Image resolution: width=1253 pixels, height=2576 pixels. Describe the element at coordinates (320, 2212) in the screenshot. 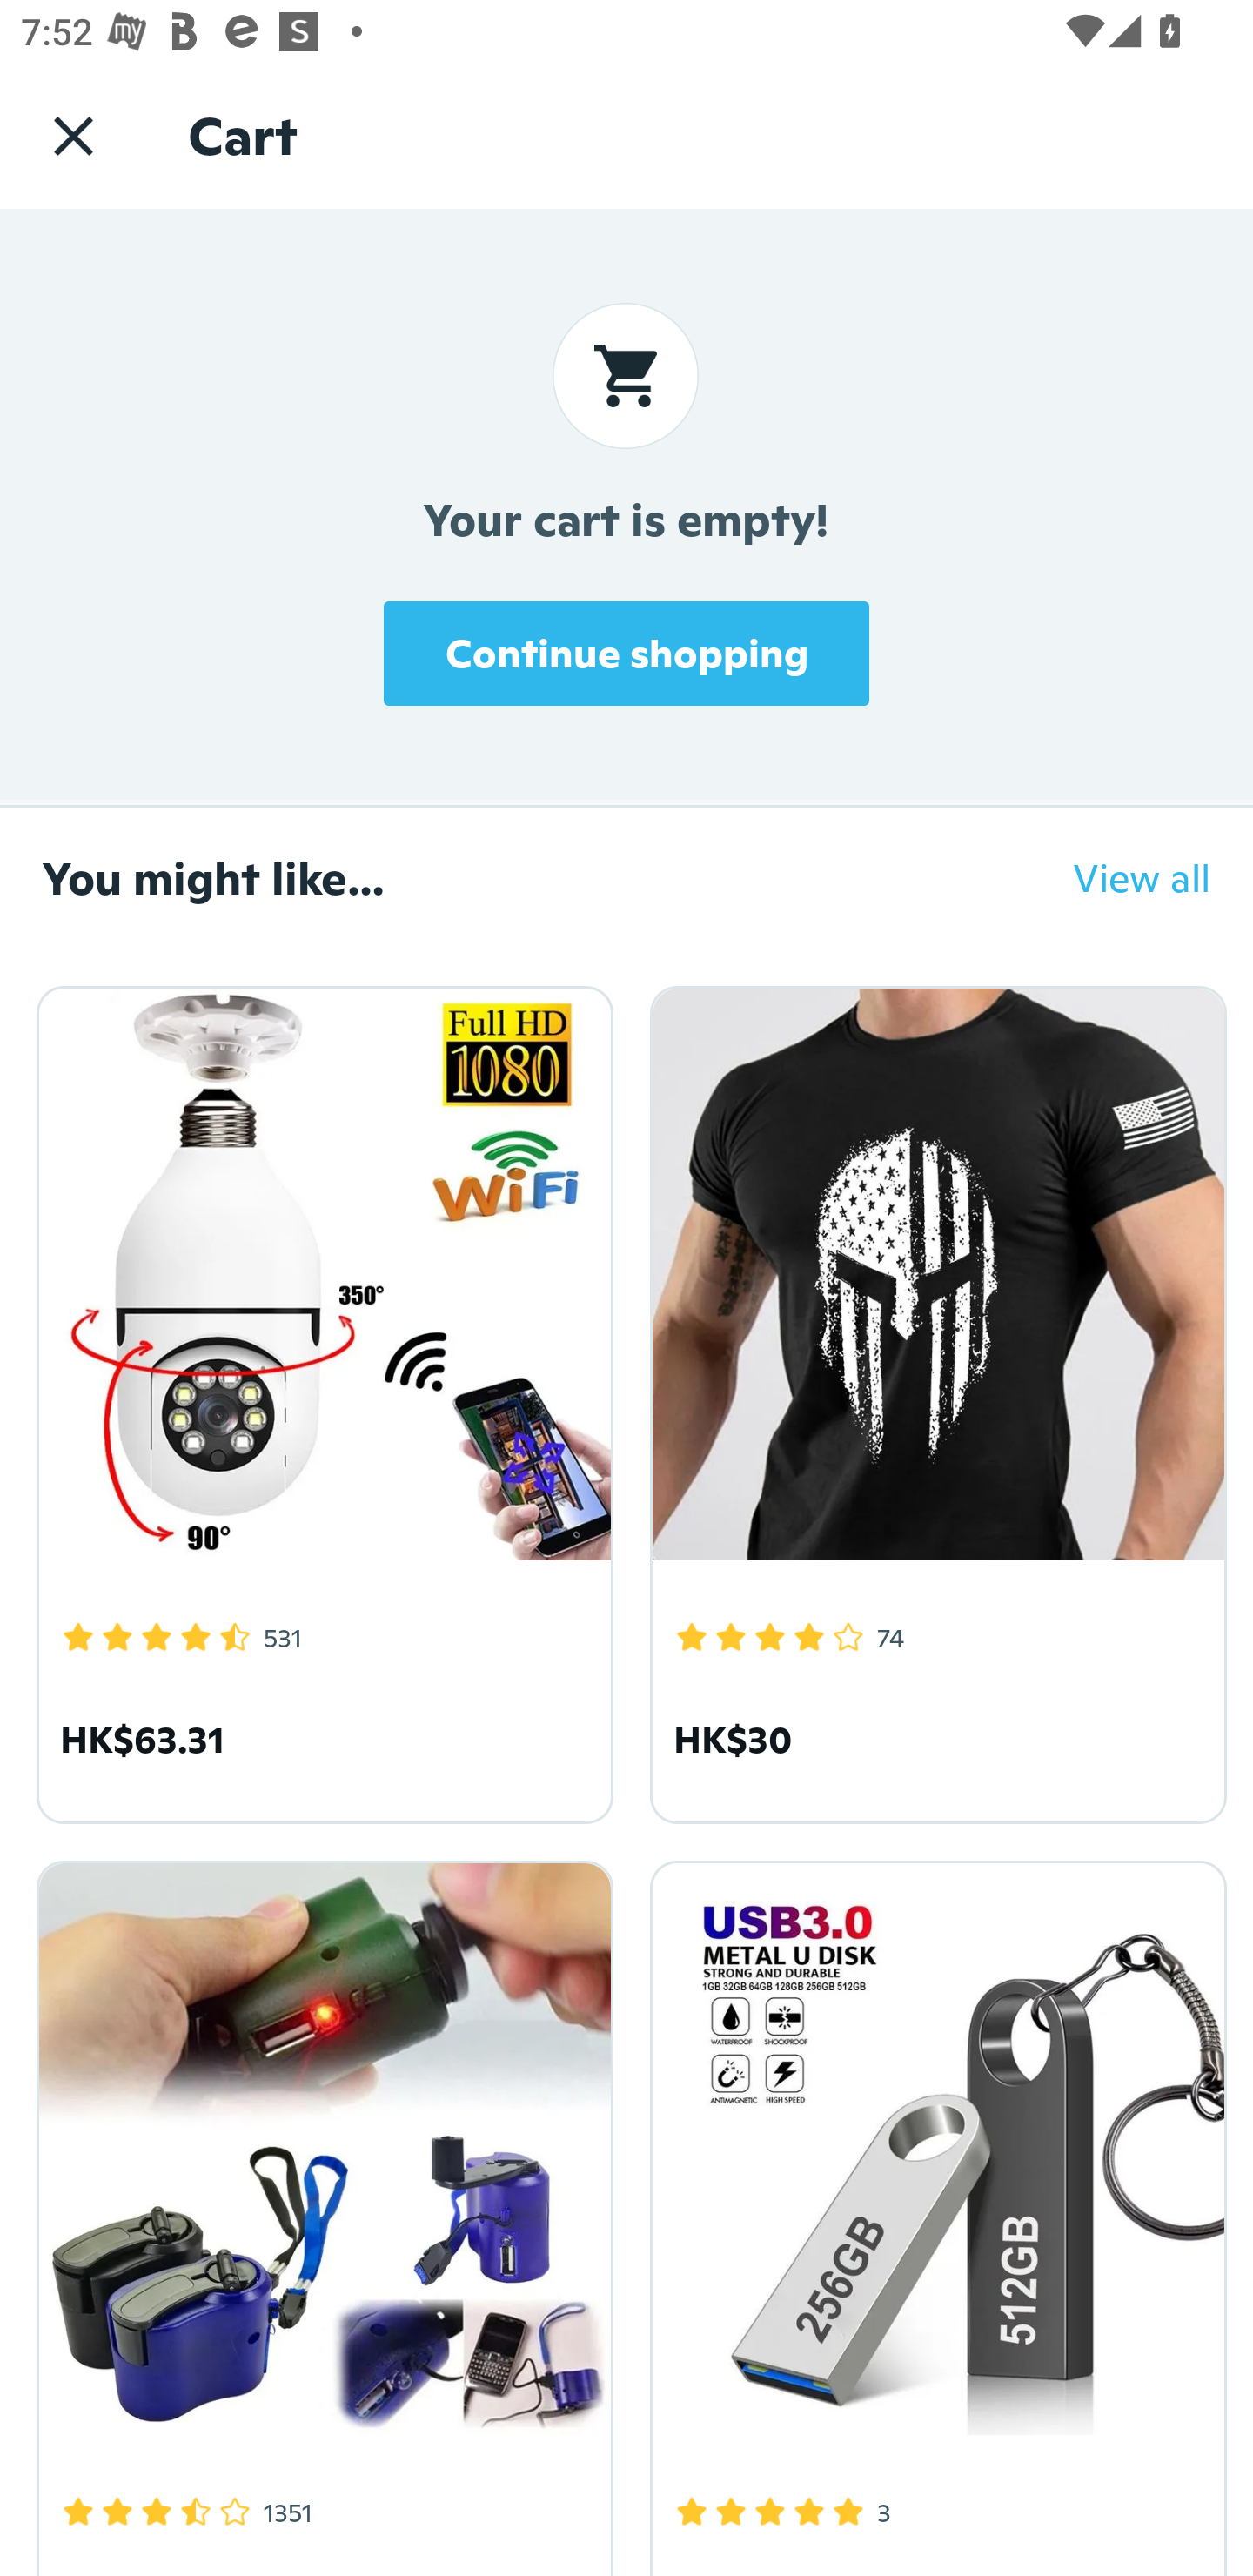

I see `3.5 Star Rating 1351` at that location.